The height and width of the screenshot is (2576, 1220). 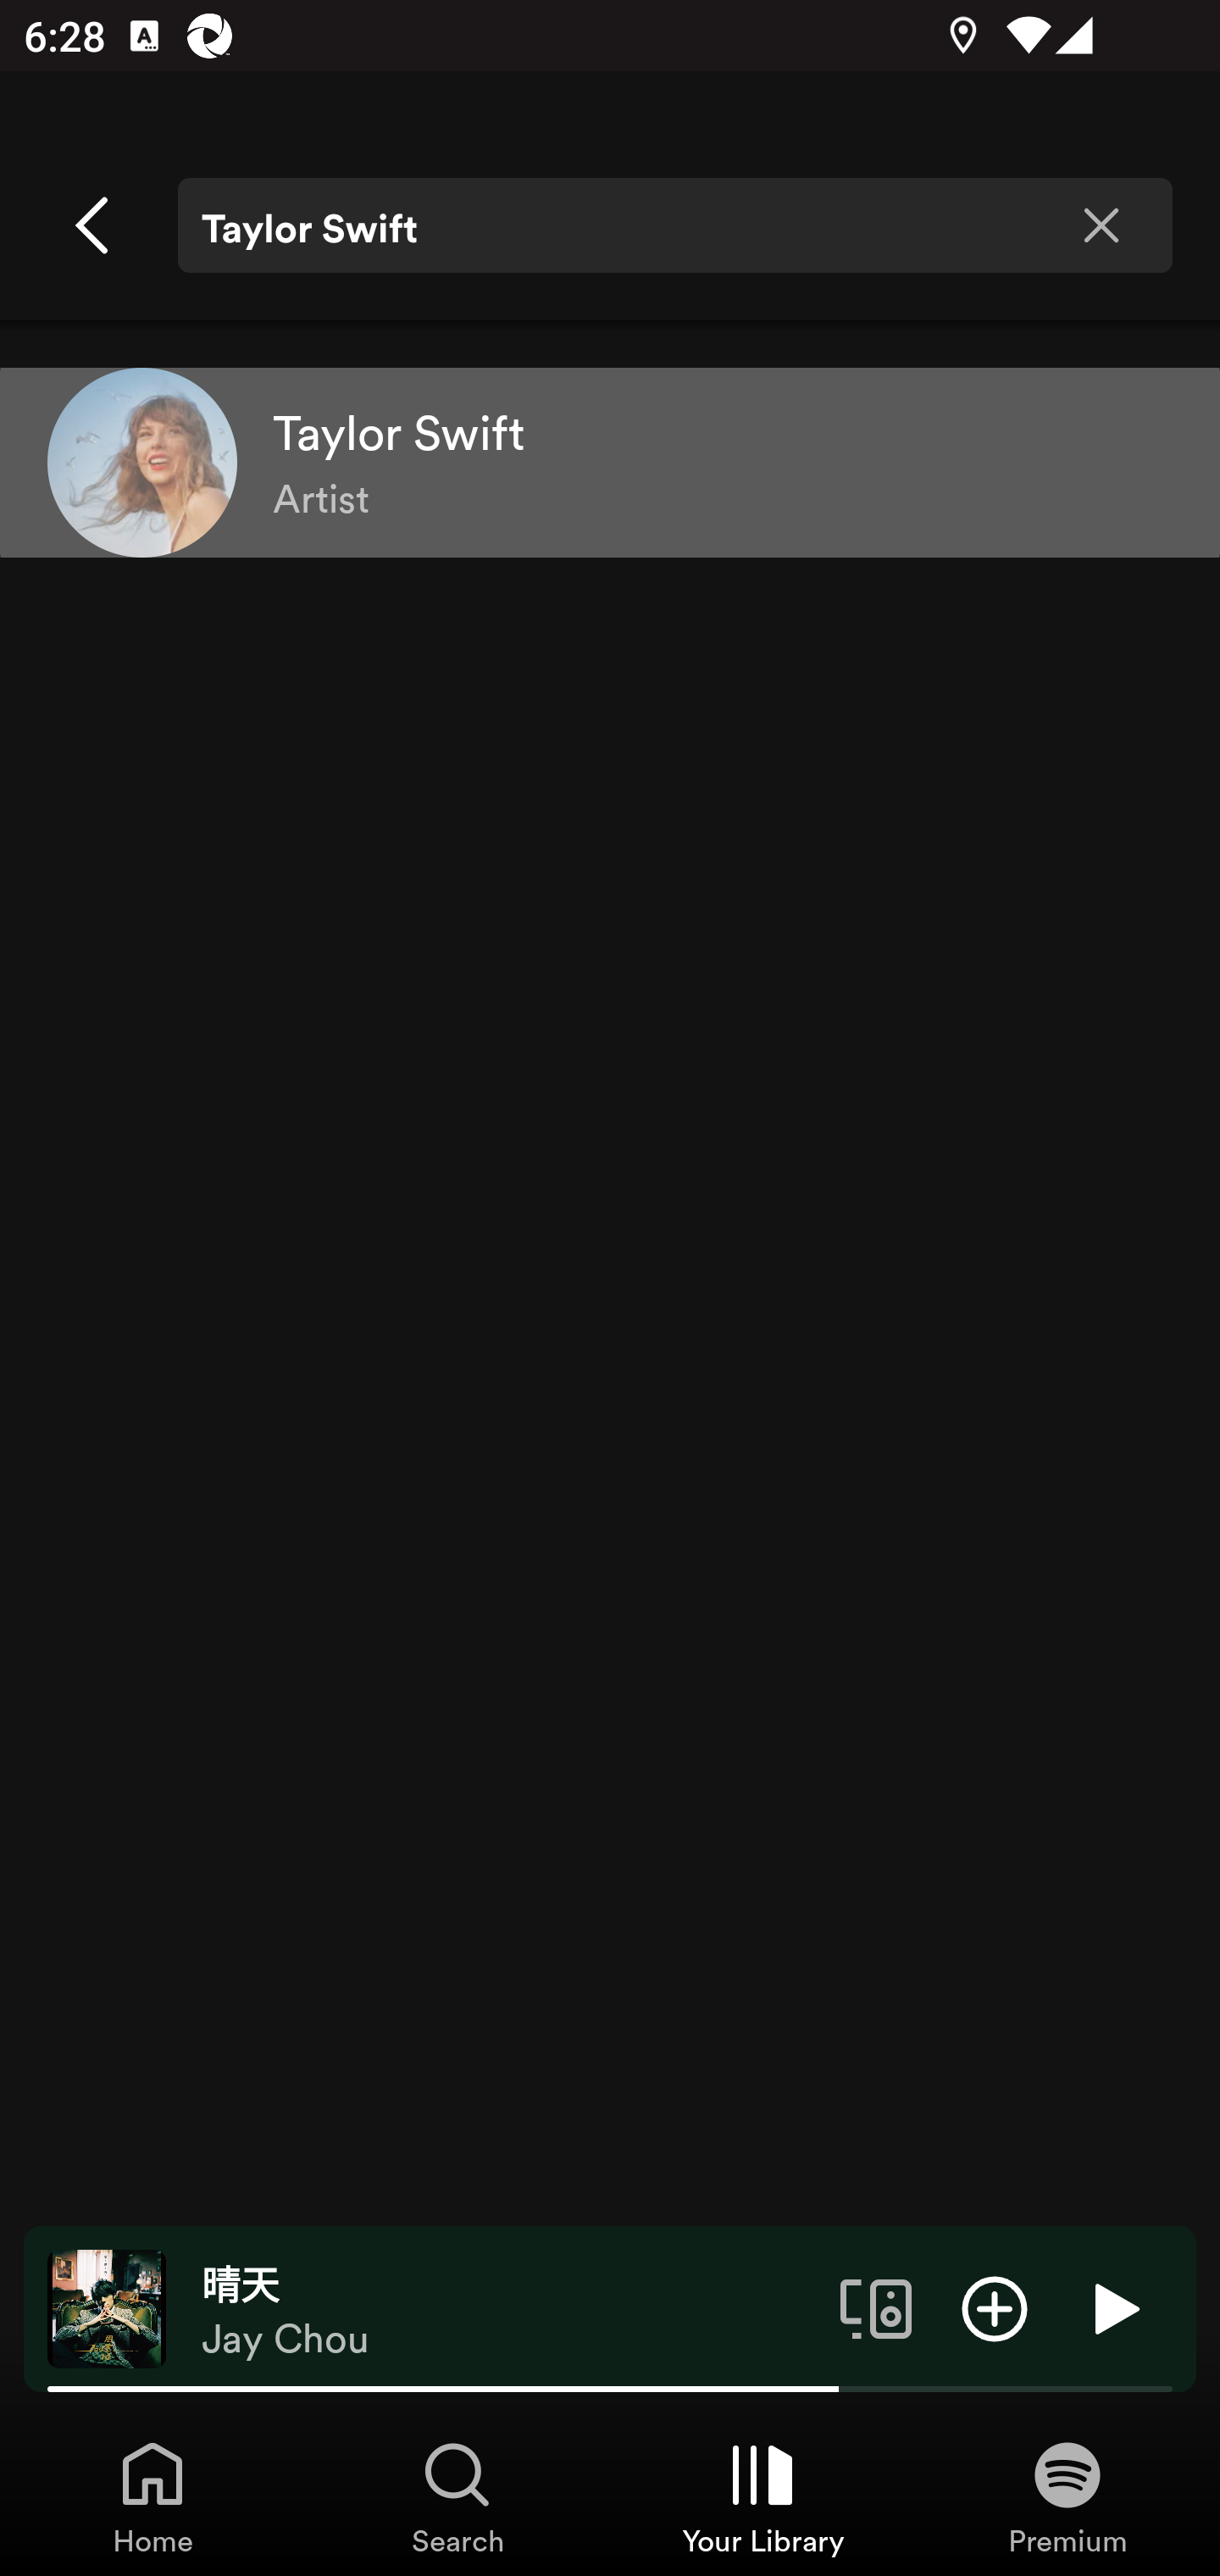 What do you see at coordinates (995, 2307) in the screenshot?
I see `Add item` at bounding box center [995, 2307].